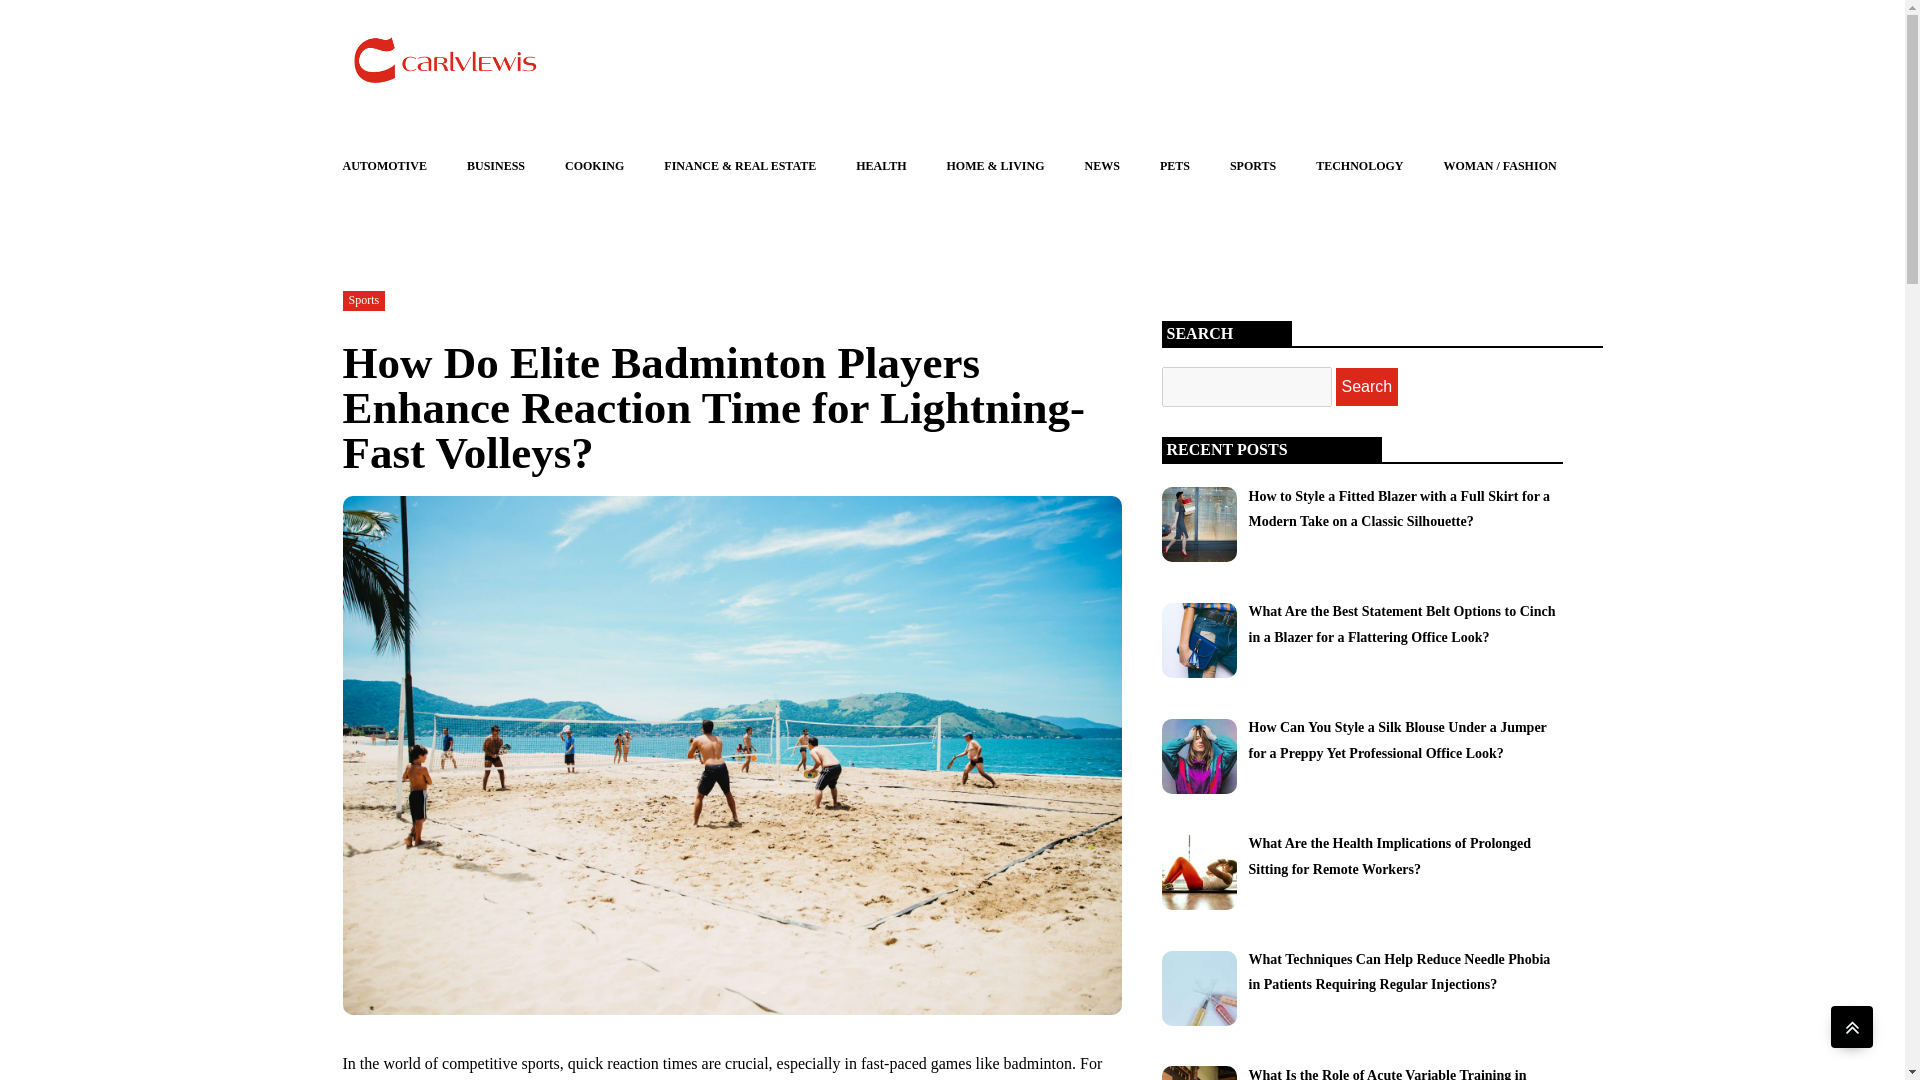 The image size is (1920, 1080). What do you see at coordinates (1102, 166) in the screenshot?
I see `NEWS` at bounding box center [1102, 166].